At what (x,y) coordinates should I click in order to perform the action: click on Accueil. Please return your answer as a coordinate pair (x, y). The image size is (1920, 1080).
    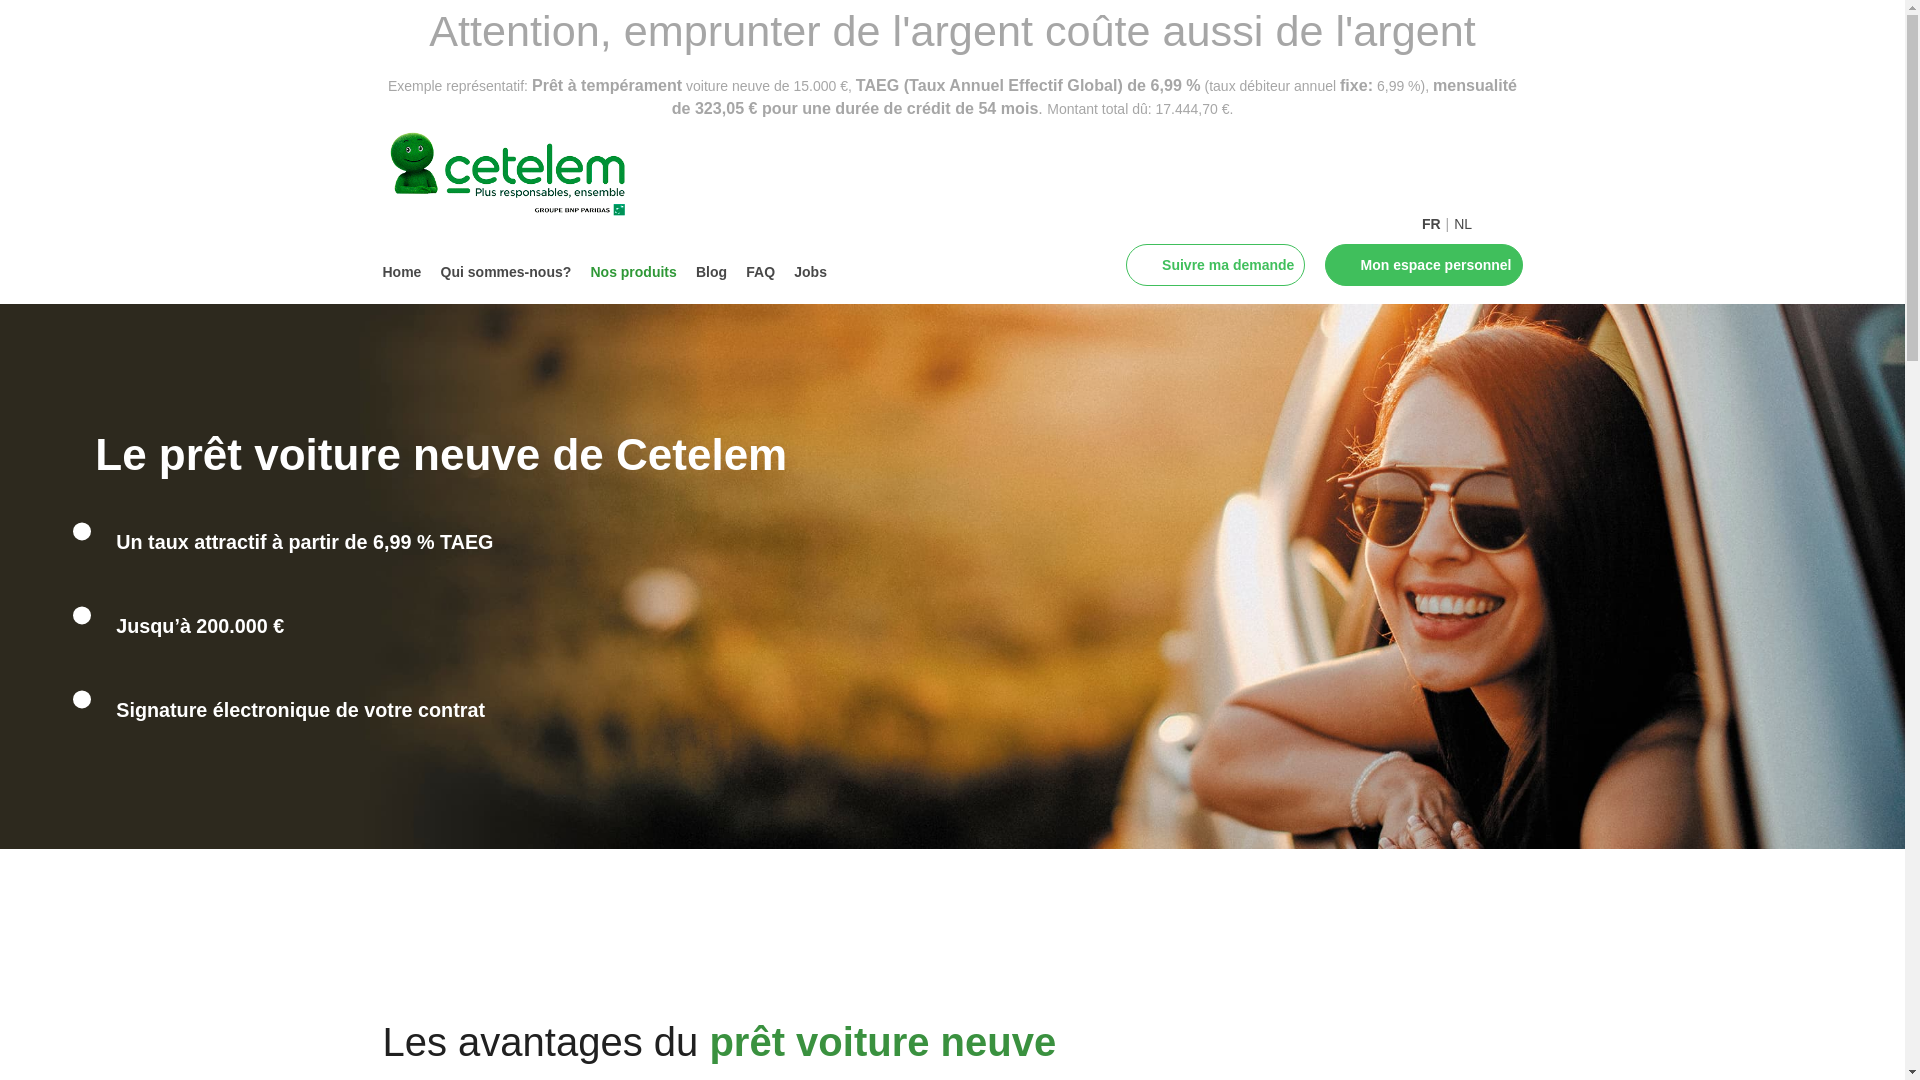
    Looking at the image, I should click on (527, 178).